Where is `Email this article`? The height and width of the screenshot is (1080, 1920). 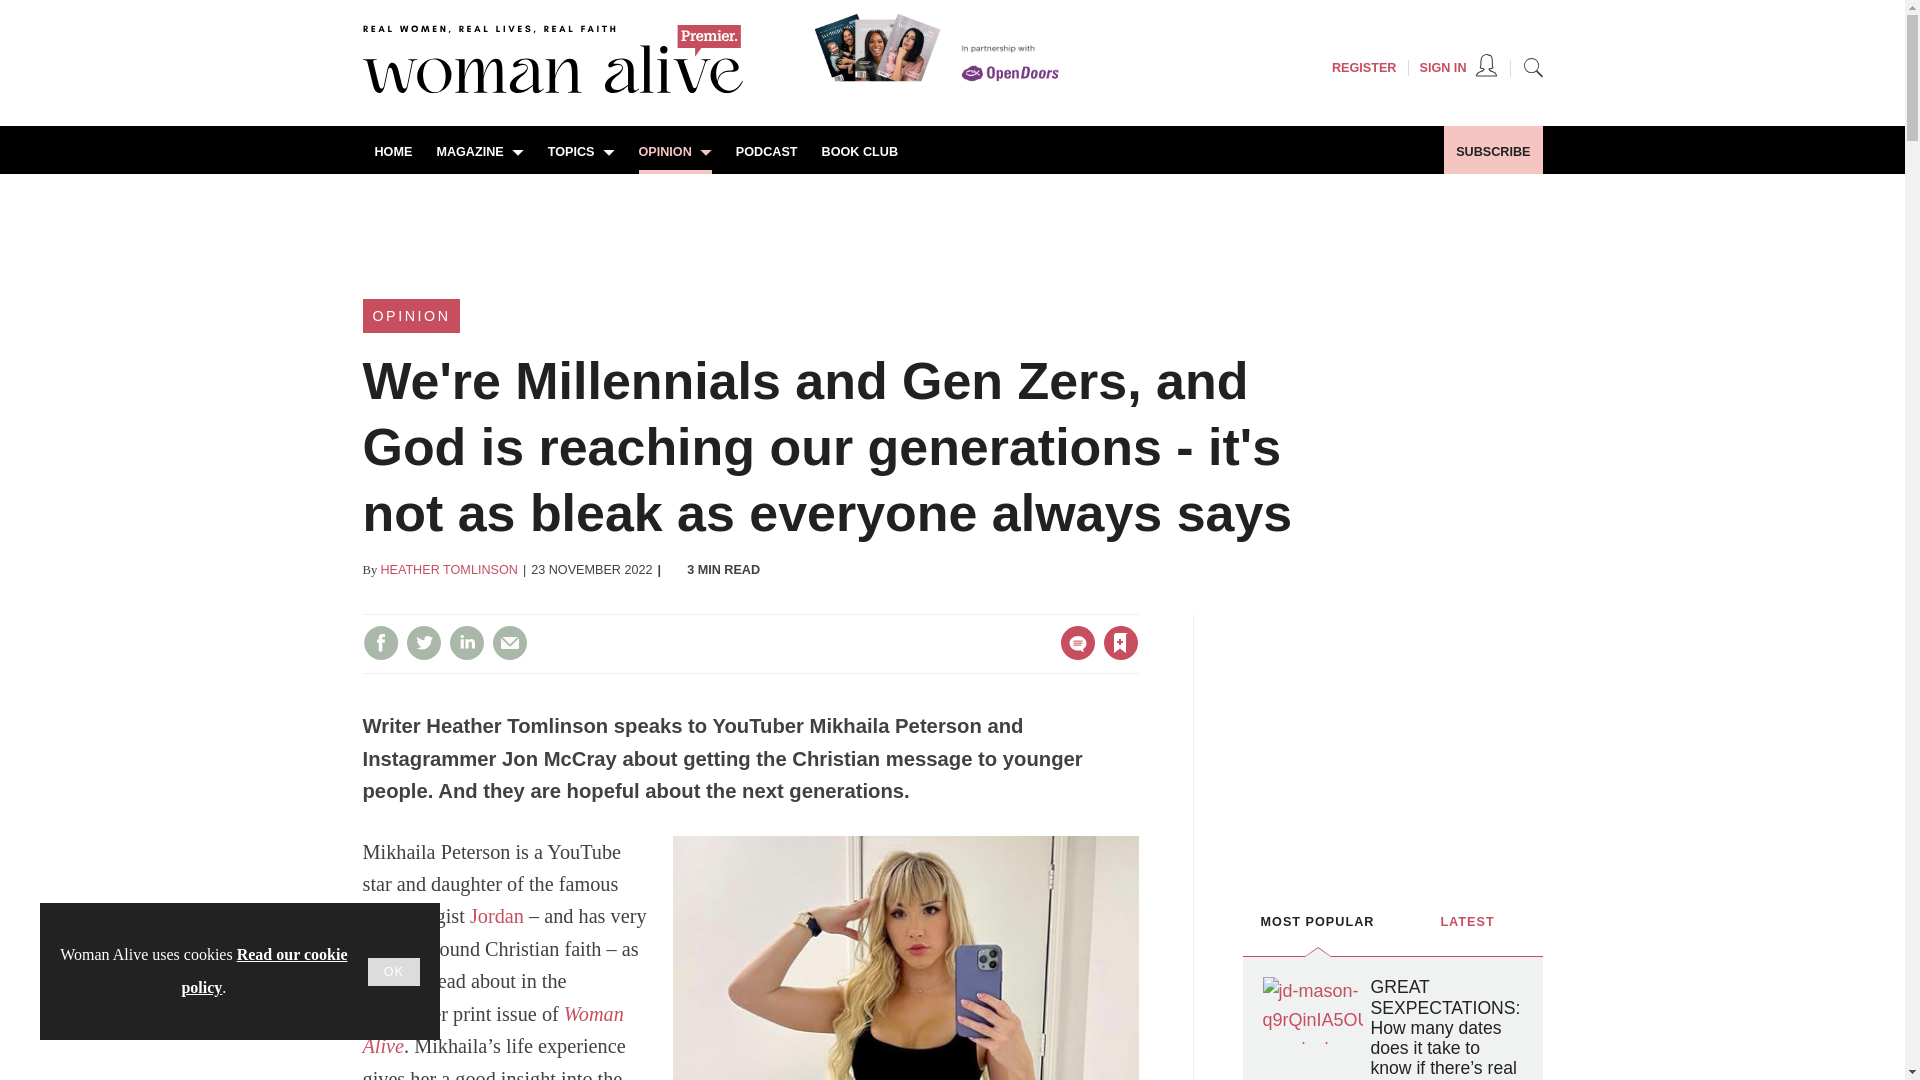 Email this article is located at coordinates (510, 642).